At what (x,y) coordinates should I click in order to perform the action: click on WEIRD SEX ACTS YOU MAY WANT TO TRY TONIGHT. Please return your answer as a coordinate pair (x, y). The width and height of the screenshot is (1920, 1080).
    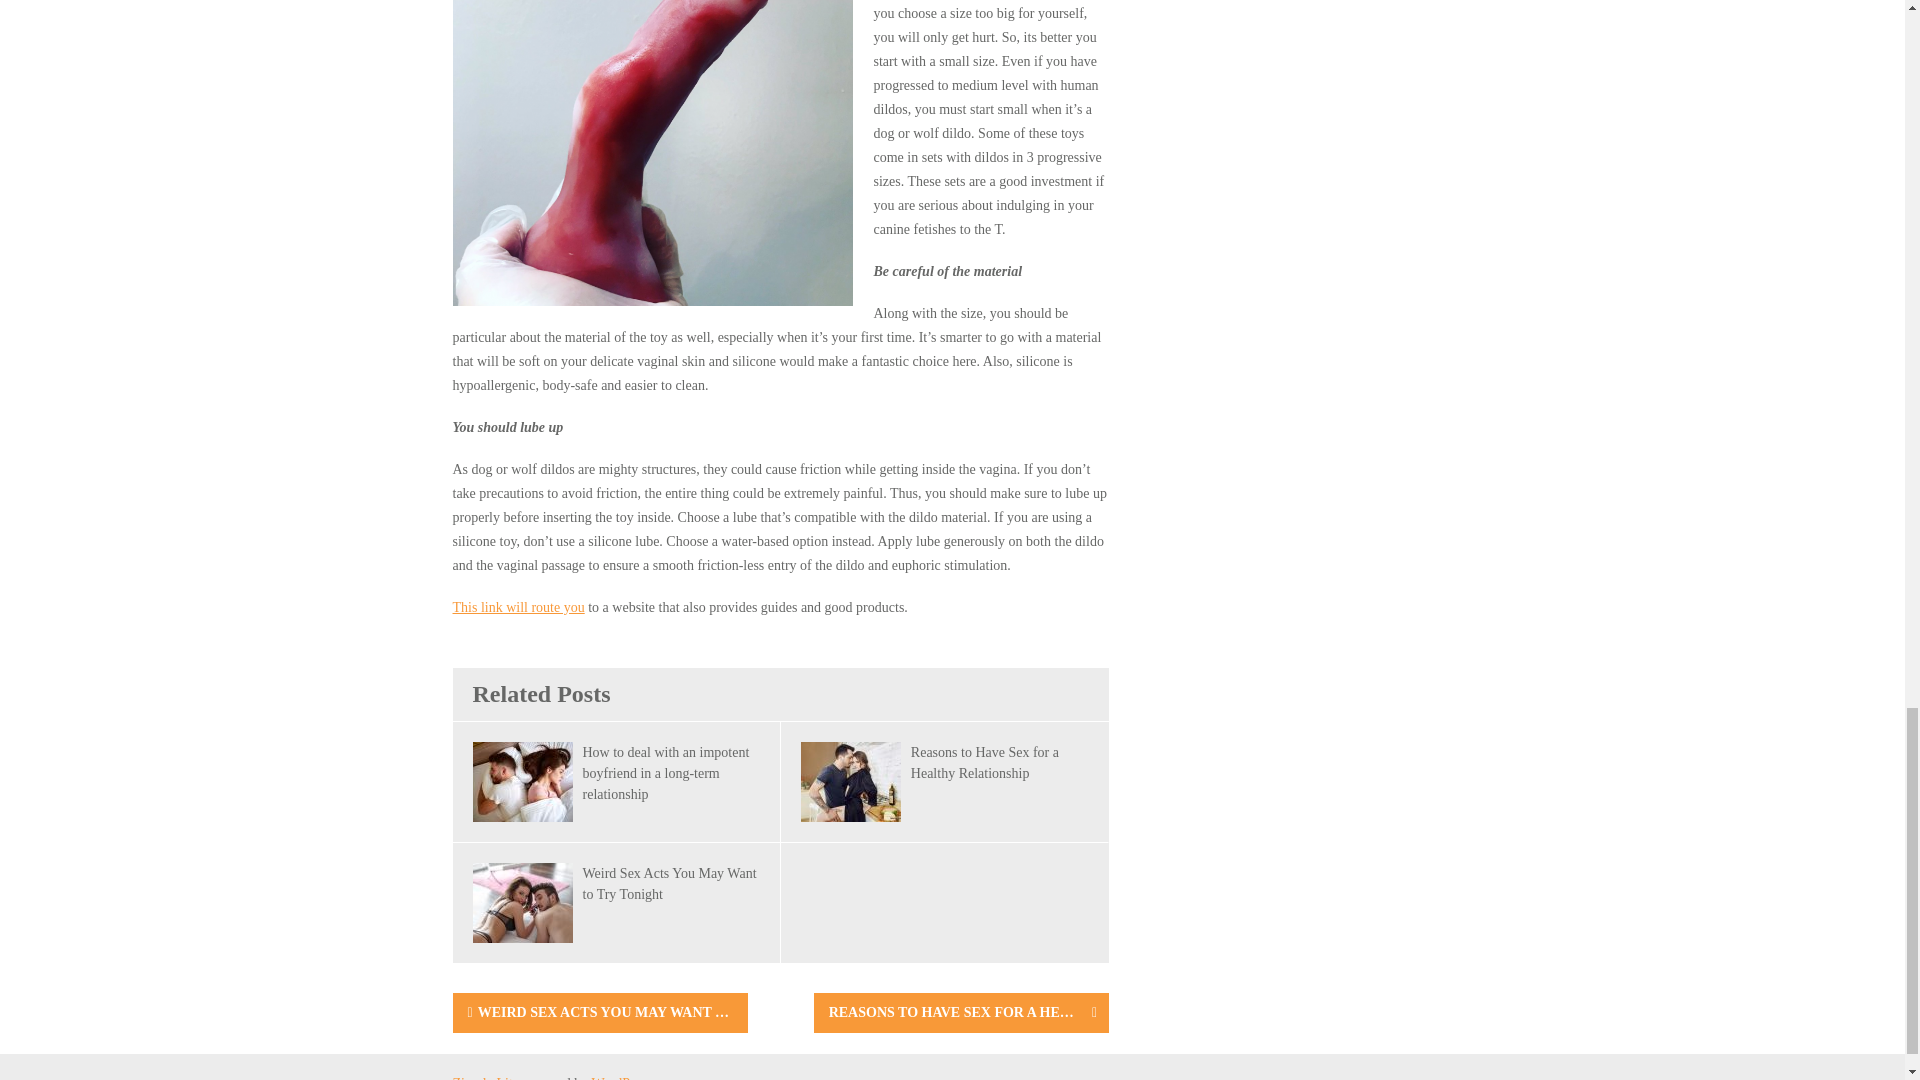
    Looking at the image, I should click on (598, 1012).